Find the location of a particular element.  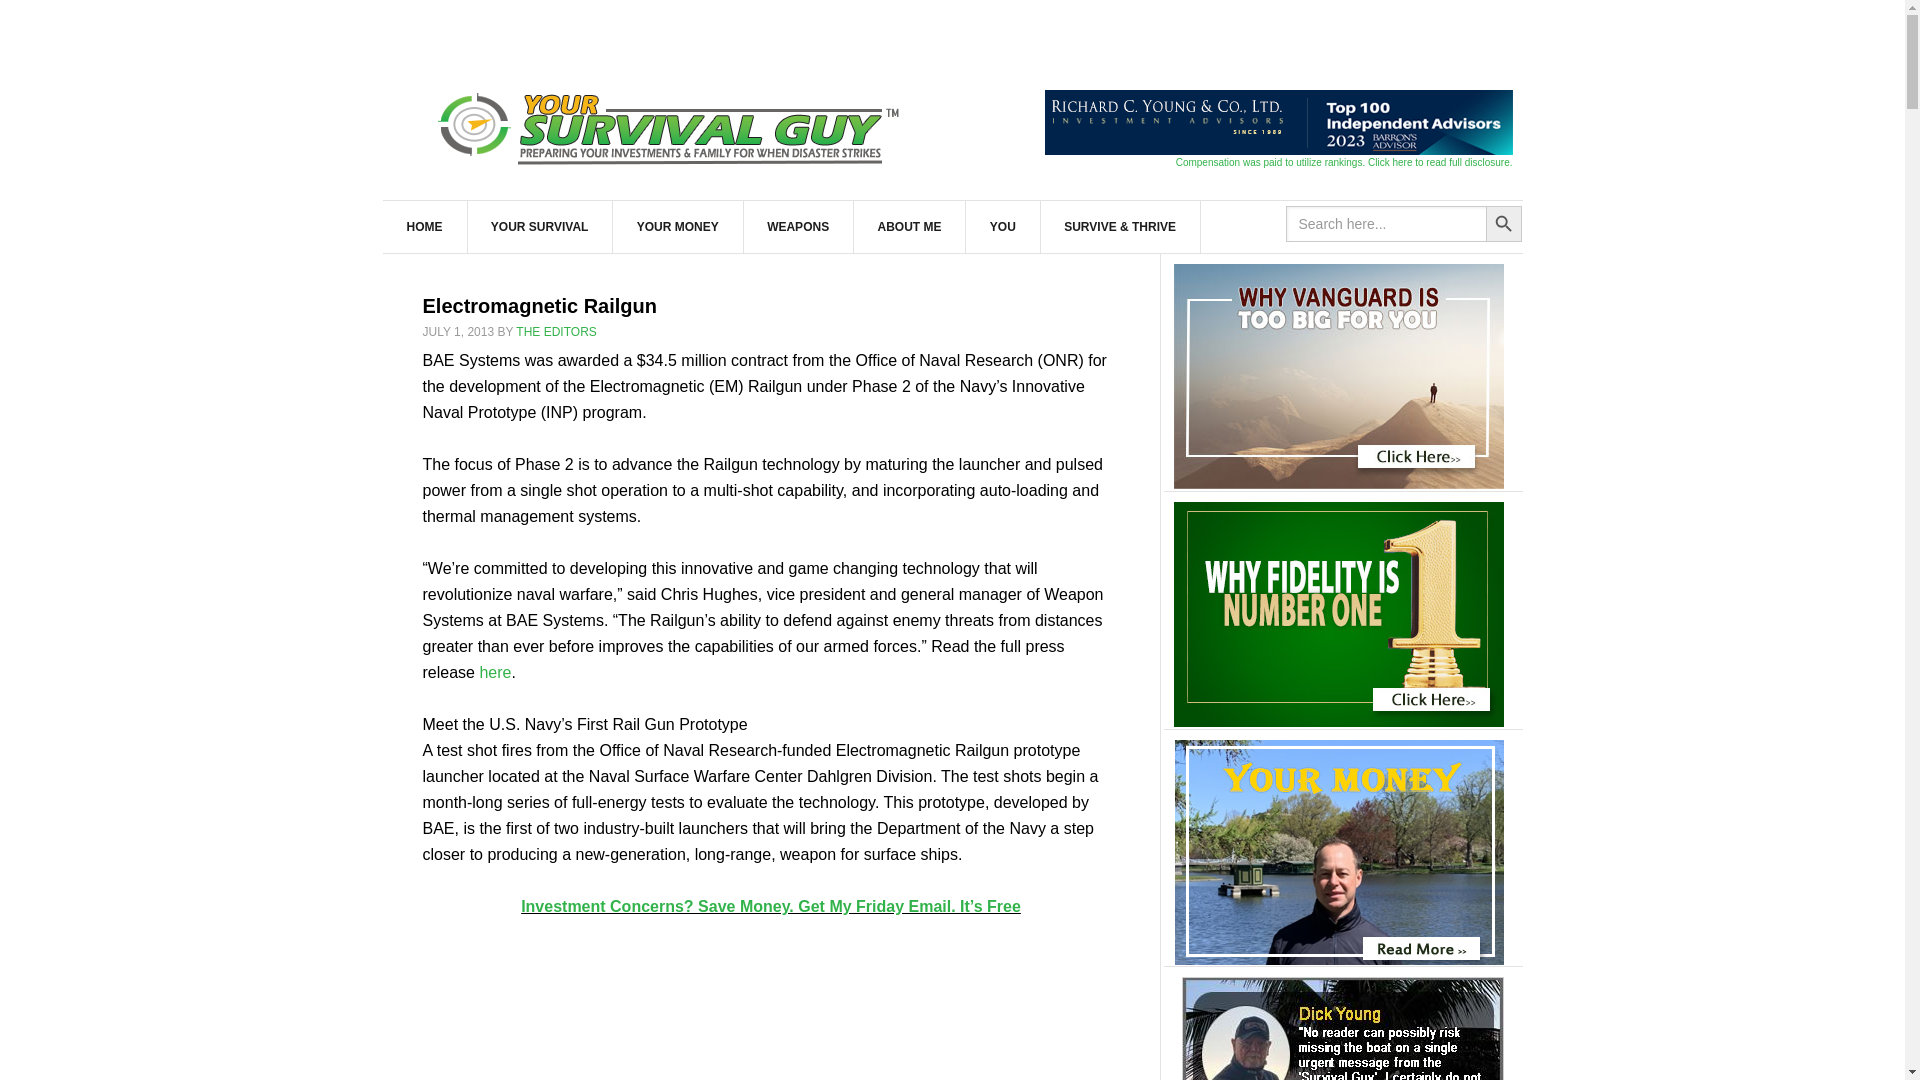

Vanguard Update May 2020 is located at coordinates (1338, 376).